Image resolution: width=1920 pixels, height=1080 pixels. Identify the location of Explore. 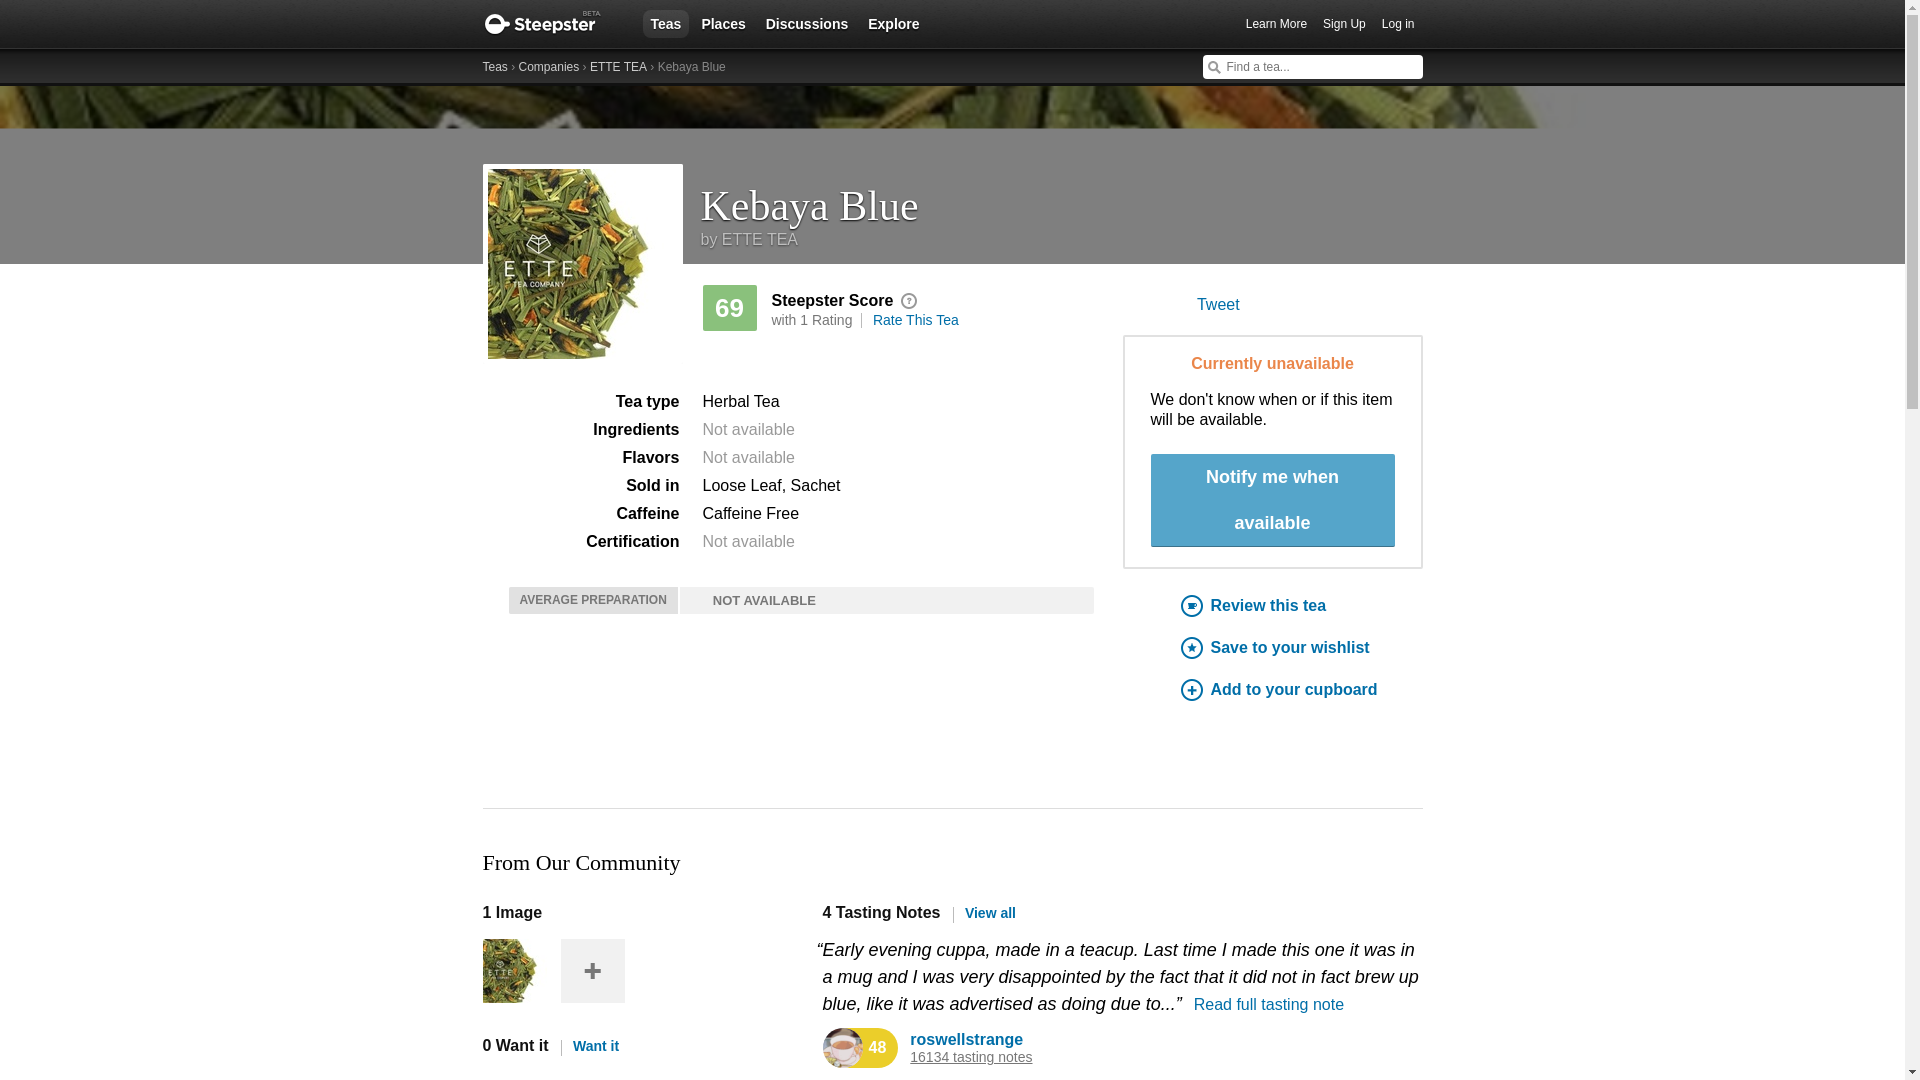
(894, 23).